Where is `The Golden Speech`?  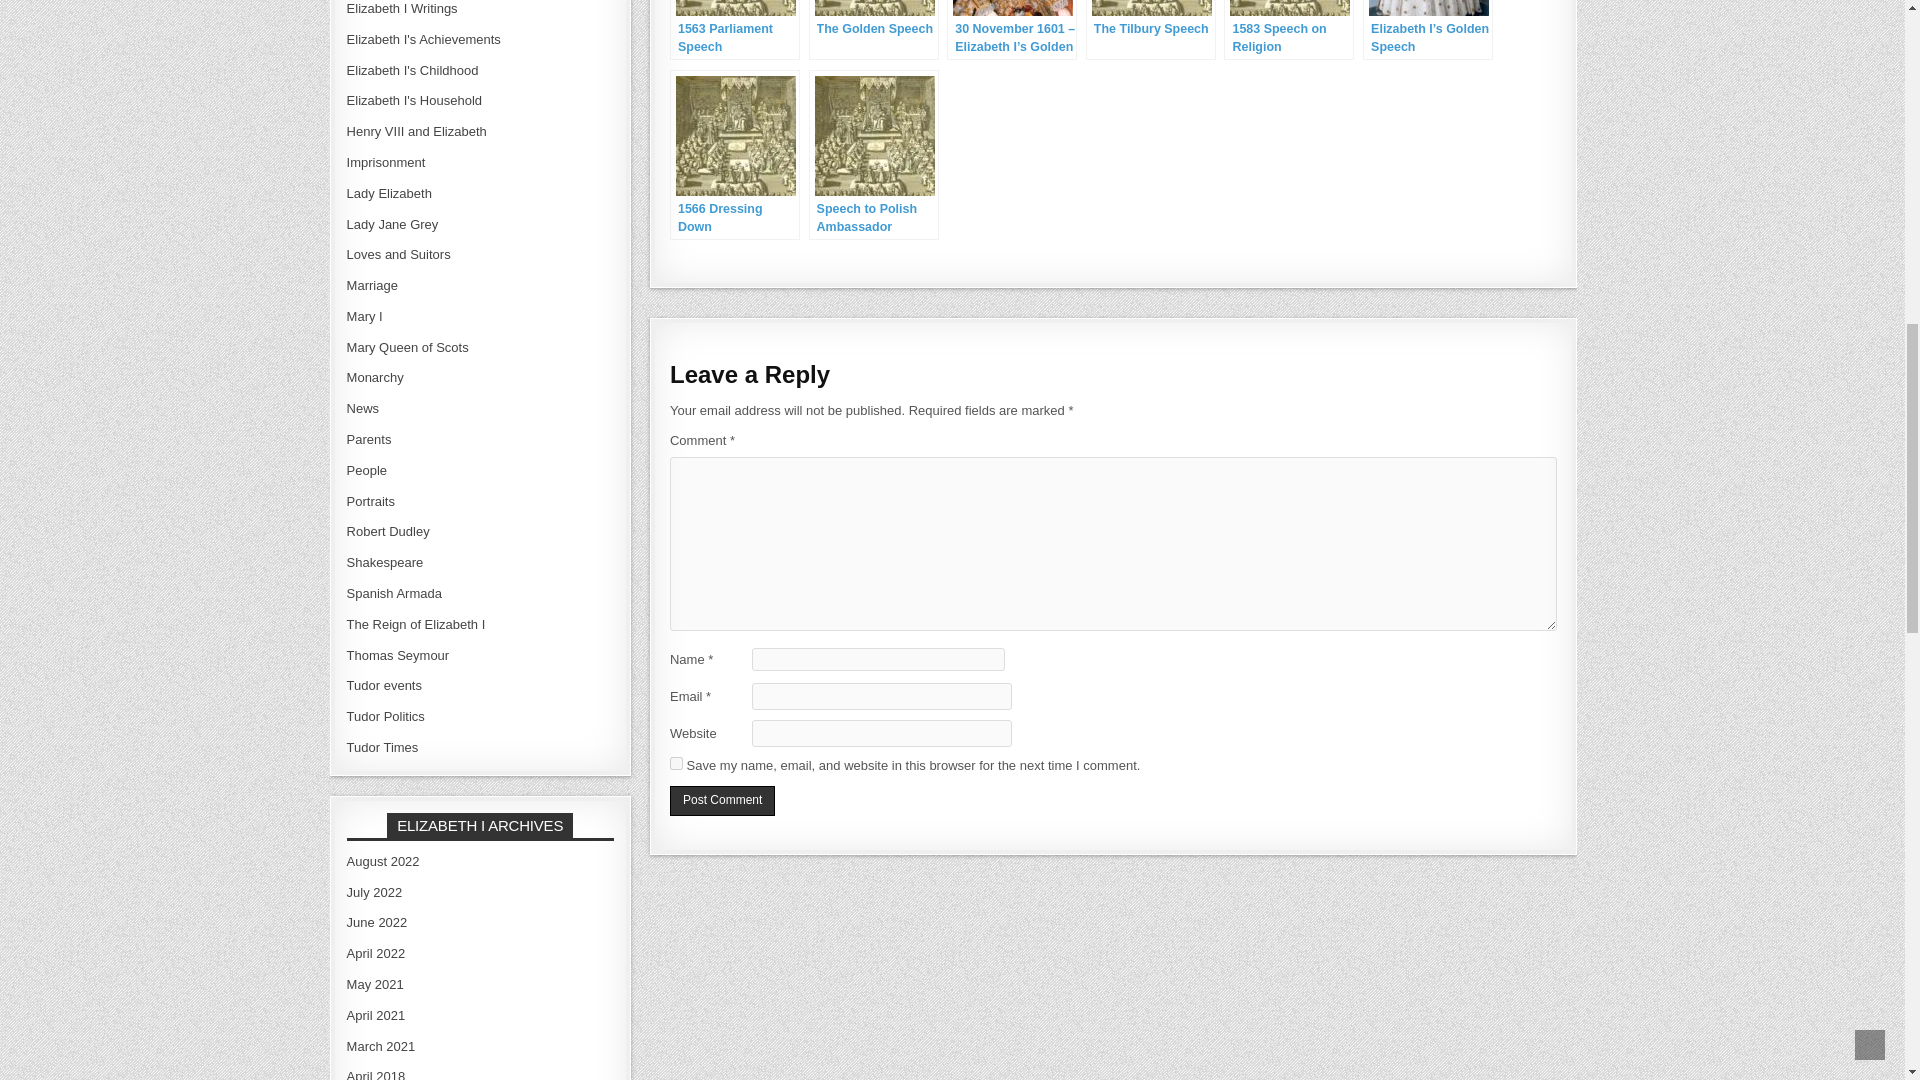 The Golden Speech is located at coordinates (873, 30).